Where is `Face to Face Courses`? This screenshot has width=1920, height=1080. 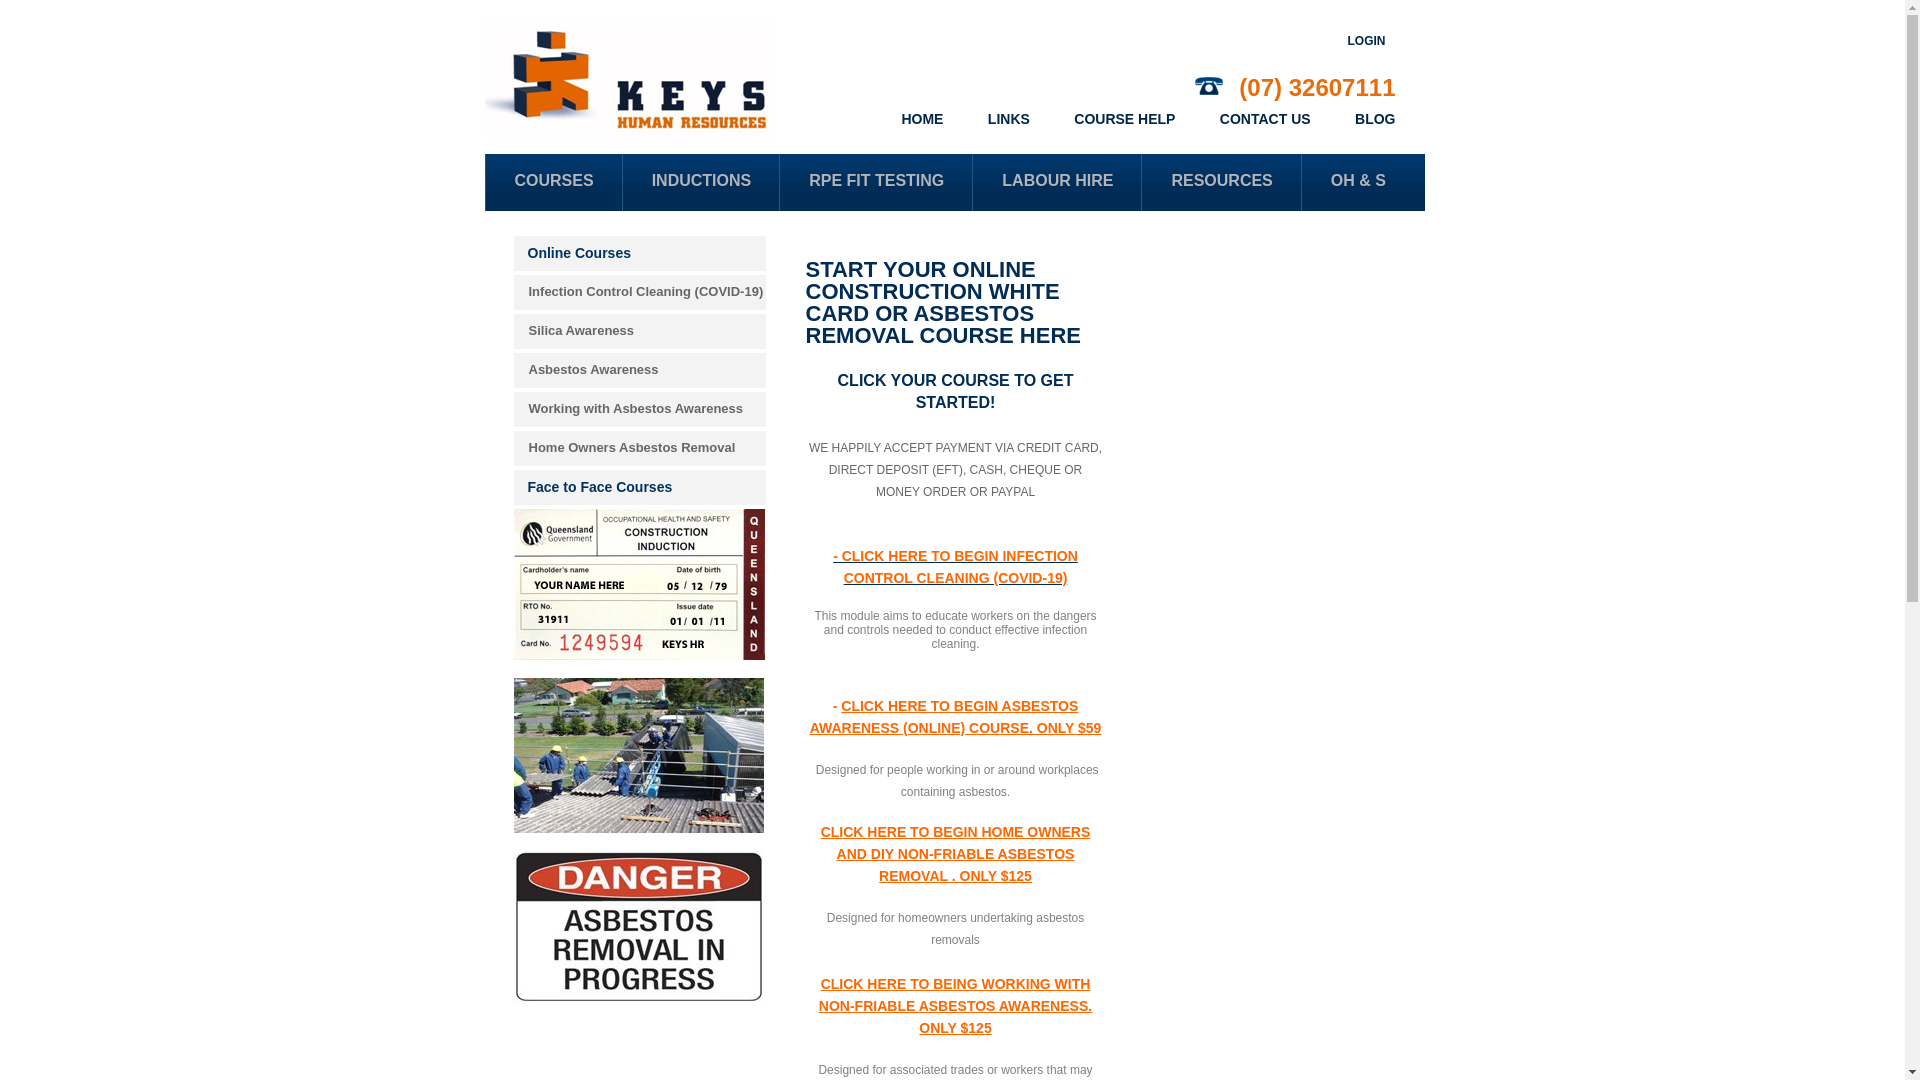 Face to Face Courses is located at coordinates (640, 488).